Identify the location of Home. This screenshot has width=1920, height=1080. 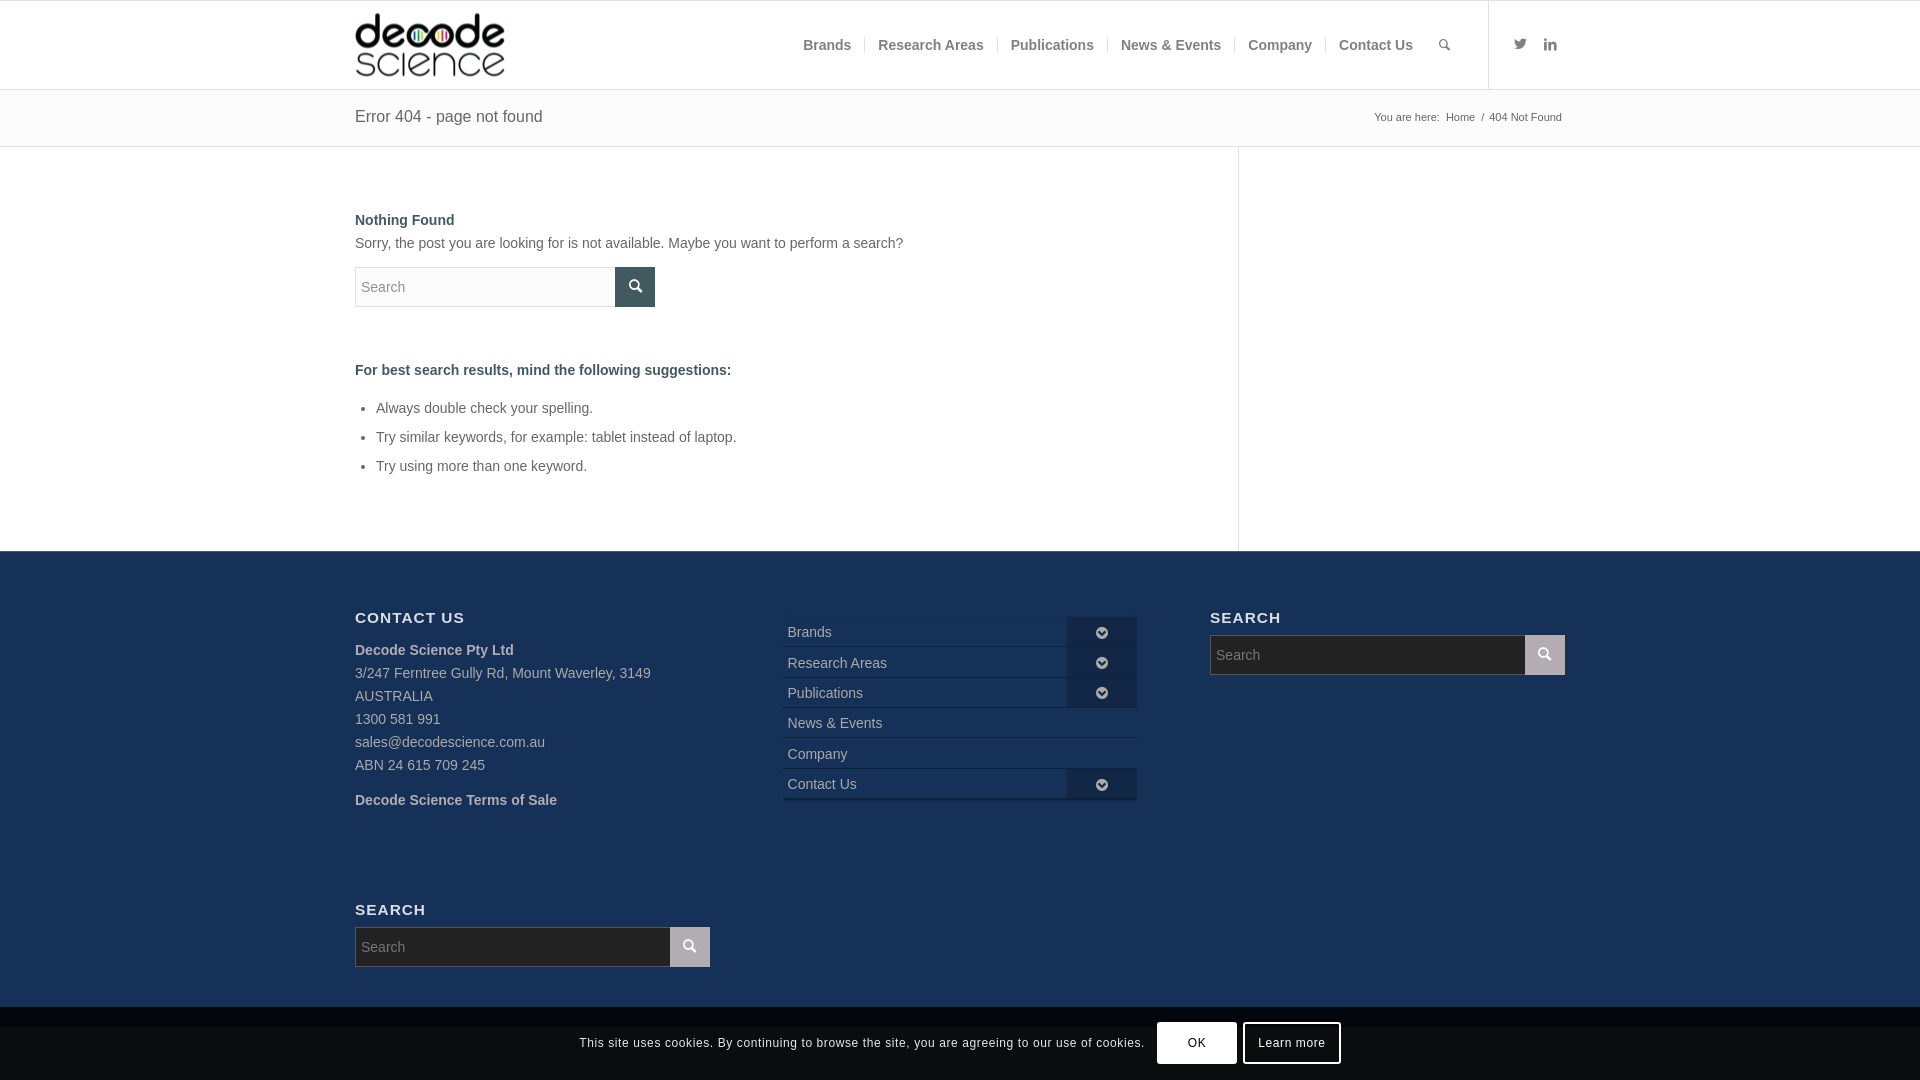
(1460, 118).